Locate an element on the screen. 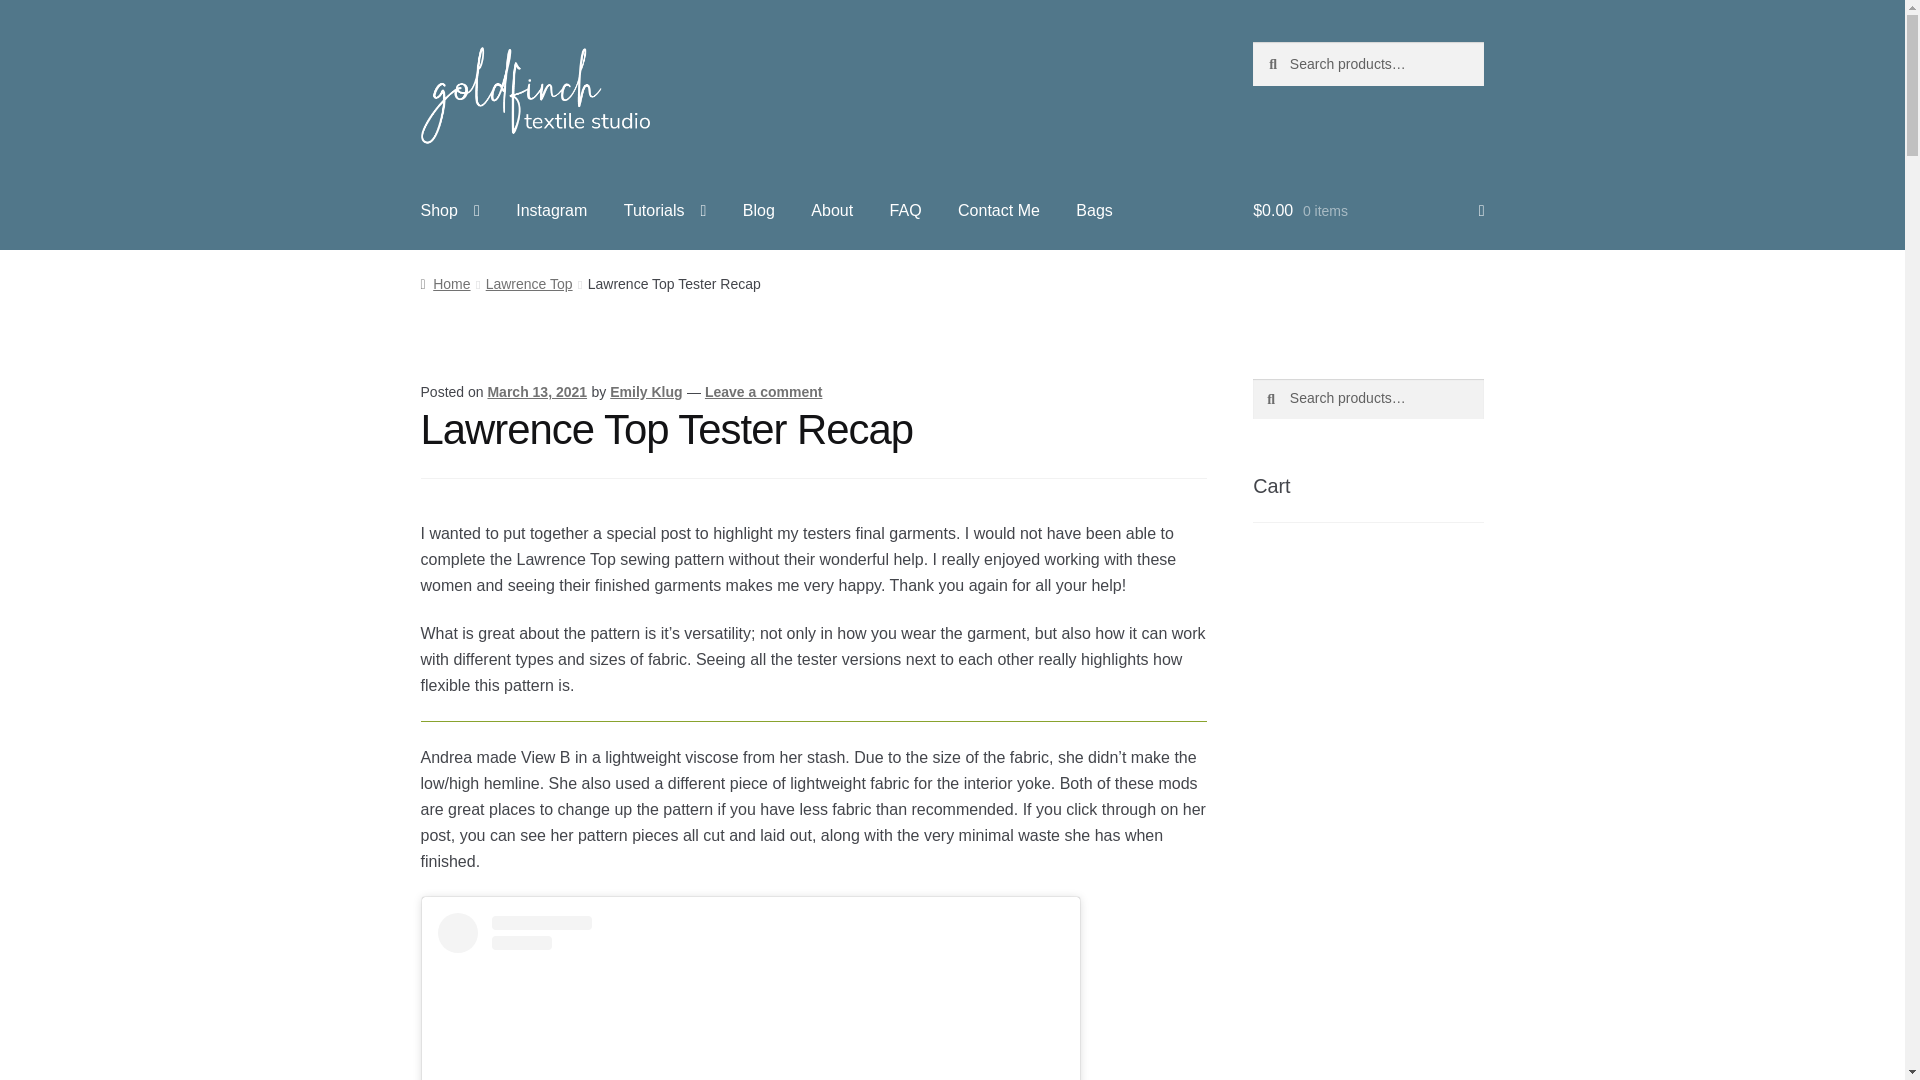 The image size is (1920, 1080). View your shopping cart is located at coordinates (1368, 210).